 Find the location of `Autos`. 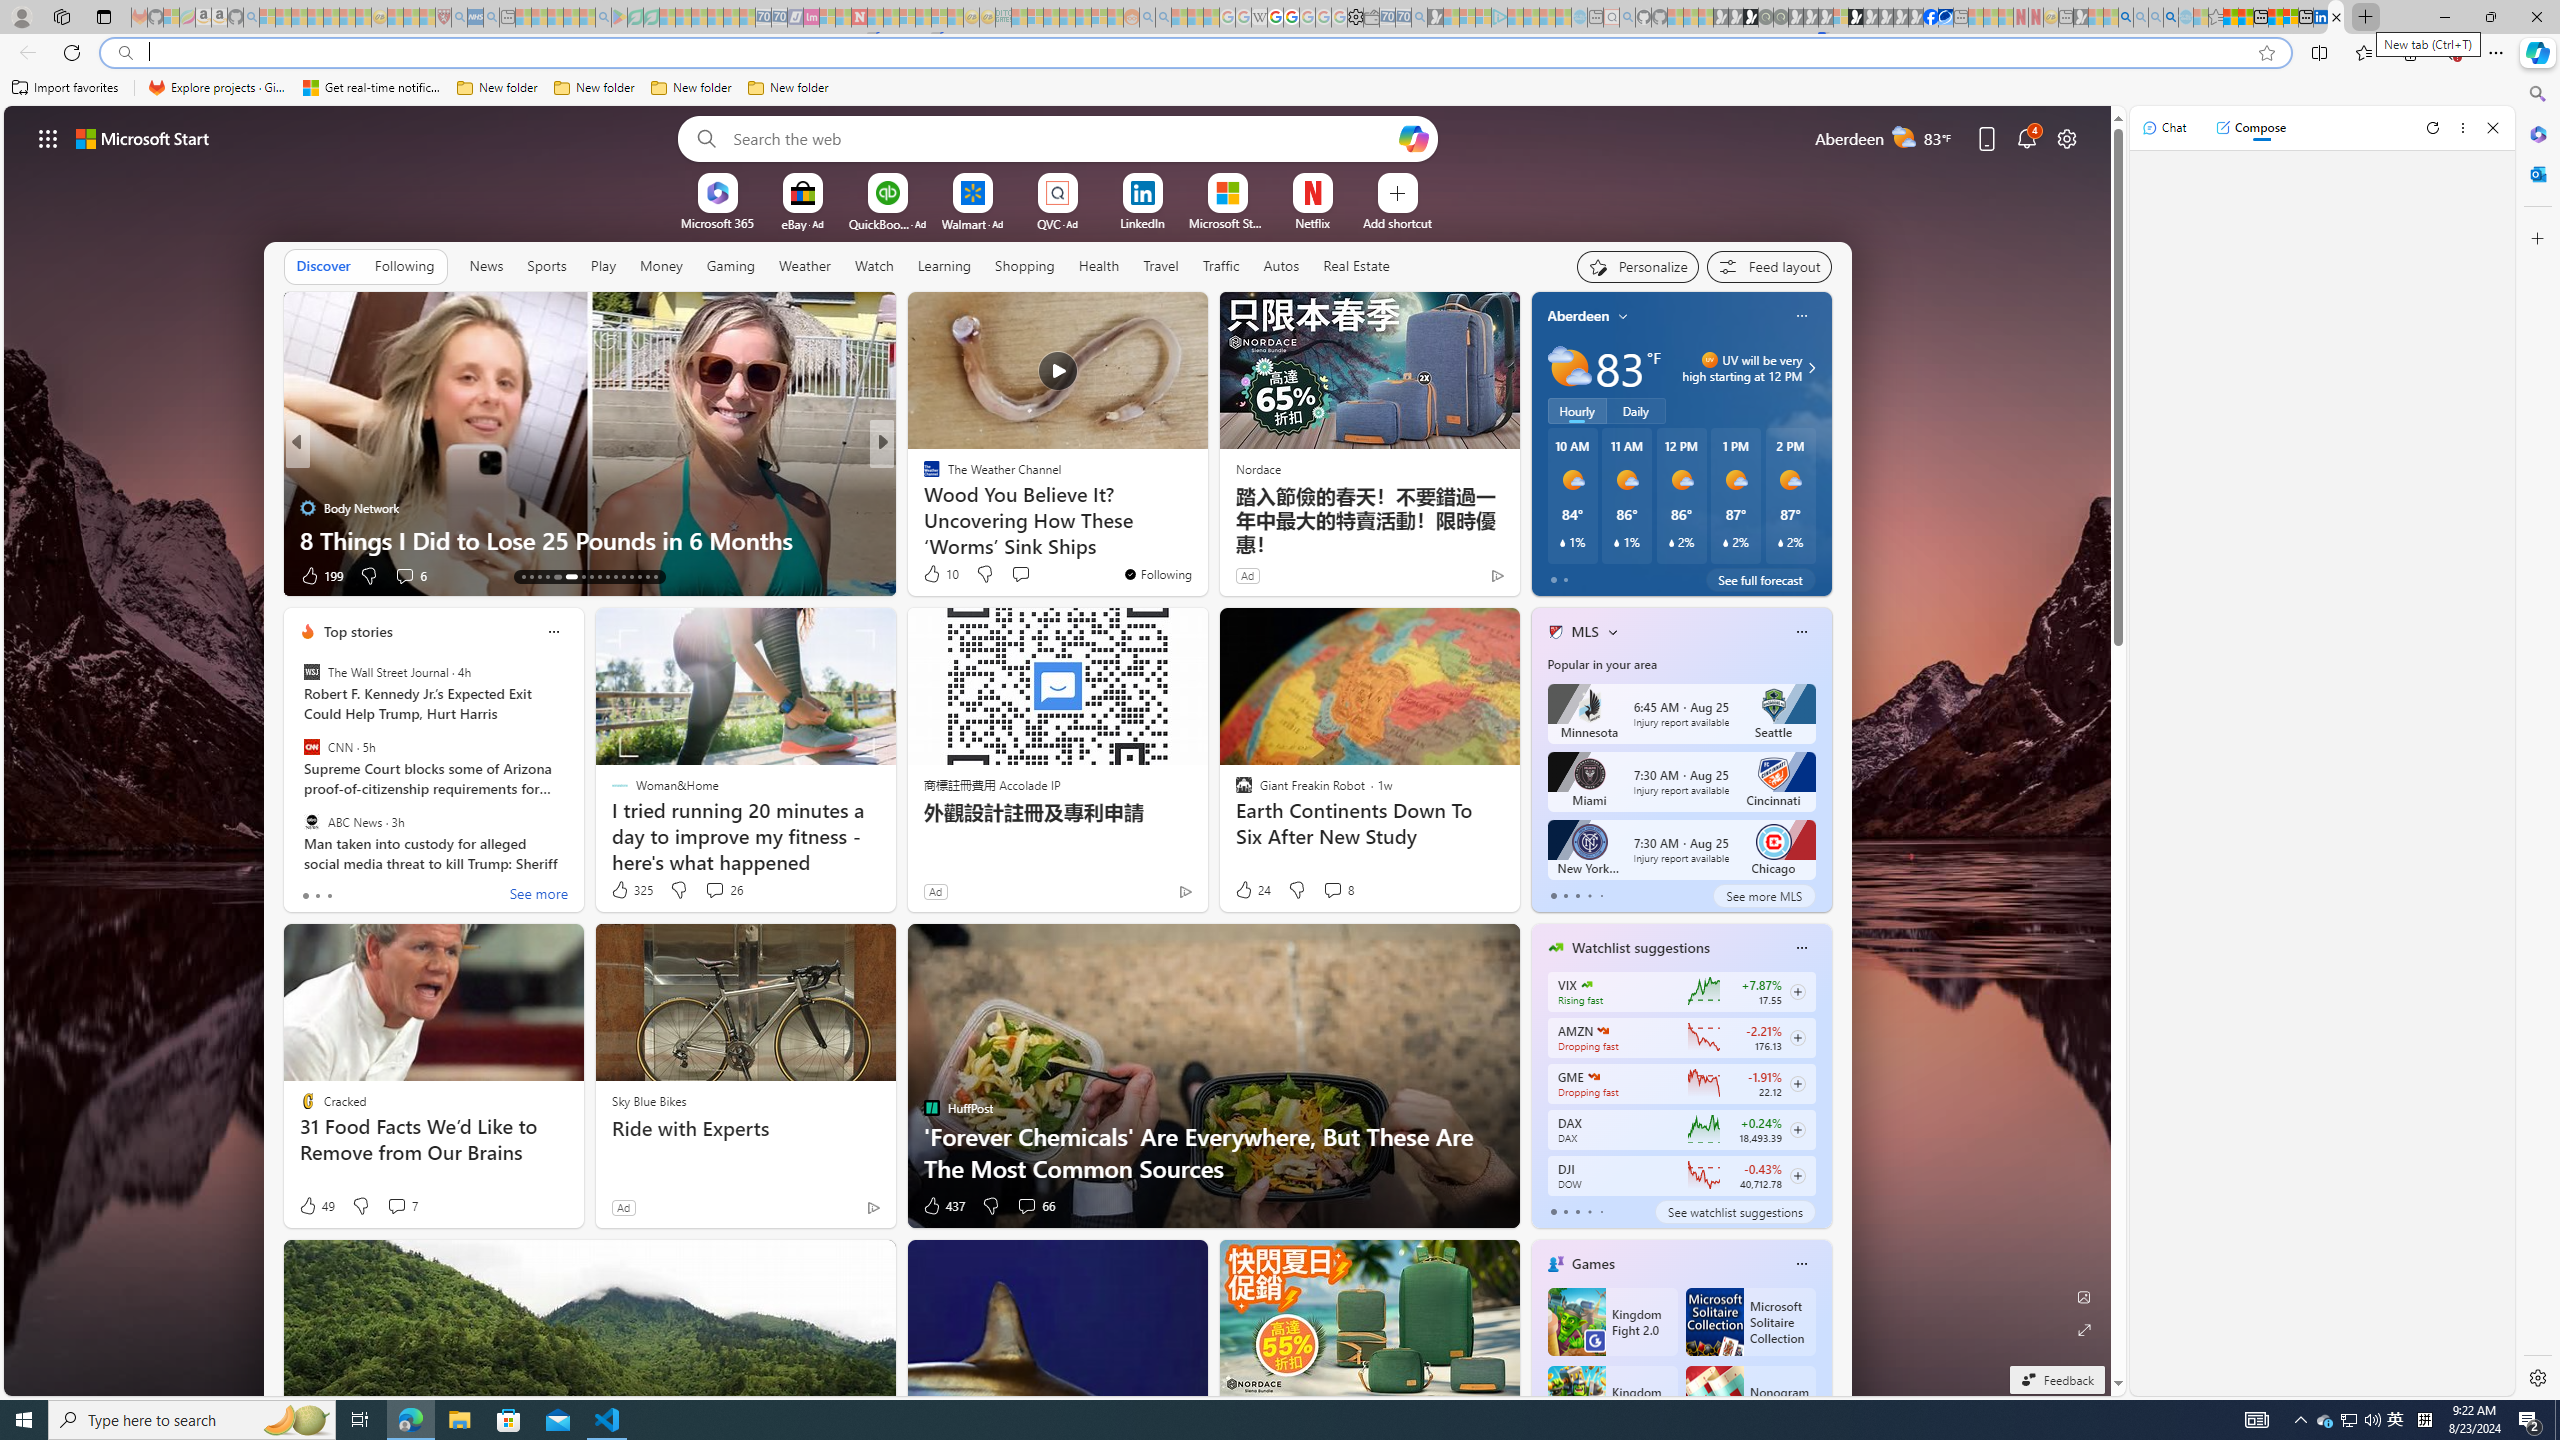

Autos is located at coordinates (1282, 265).